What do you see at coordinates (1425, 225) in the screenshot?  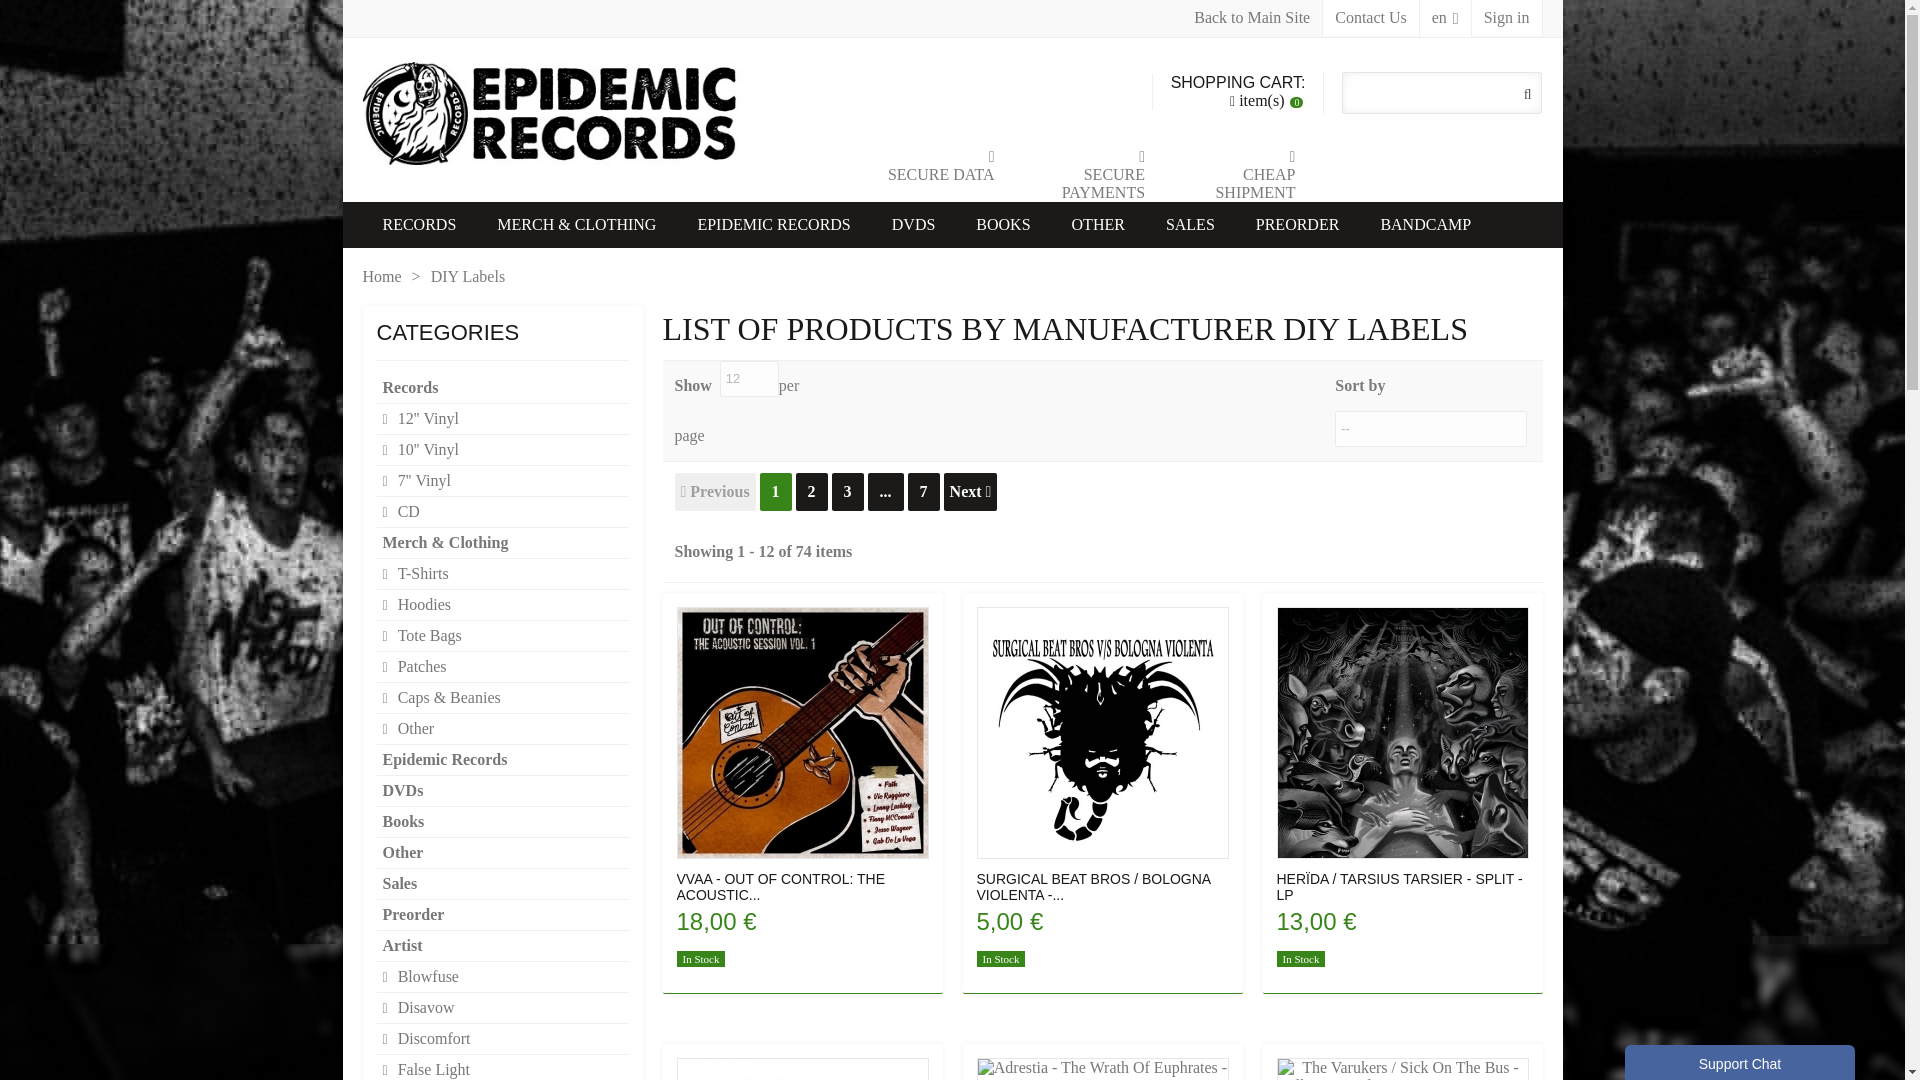 I see `BANDCAMP` at bounding box center [1425, 225].